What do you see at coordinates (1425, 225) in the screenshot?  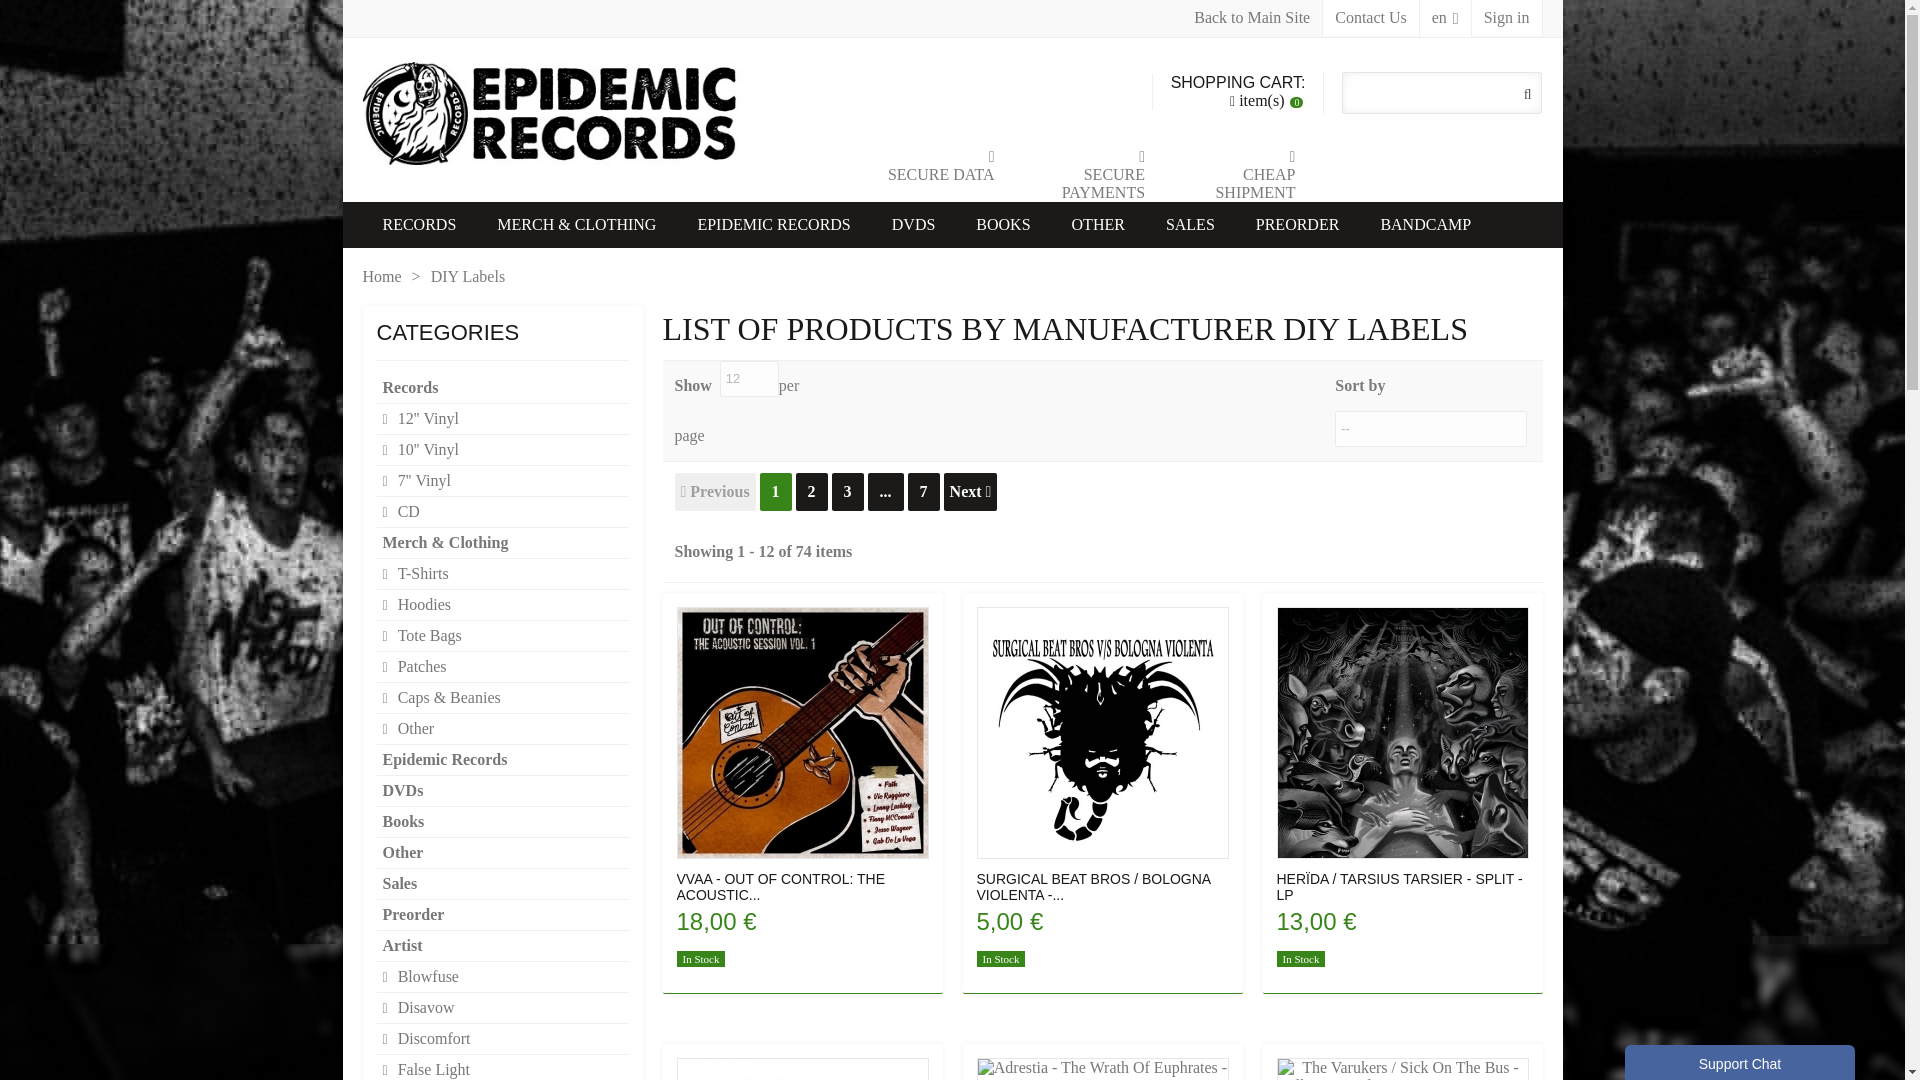 I see `BANDCAMP` at bounding box center [1425, 225].